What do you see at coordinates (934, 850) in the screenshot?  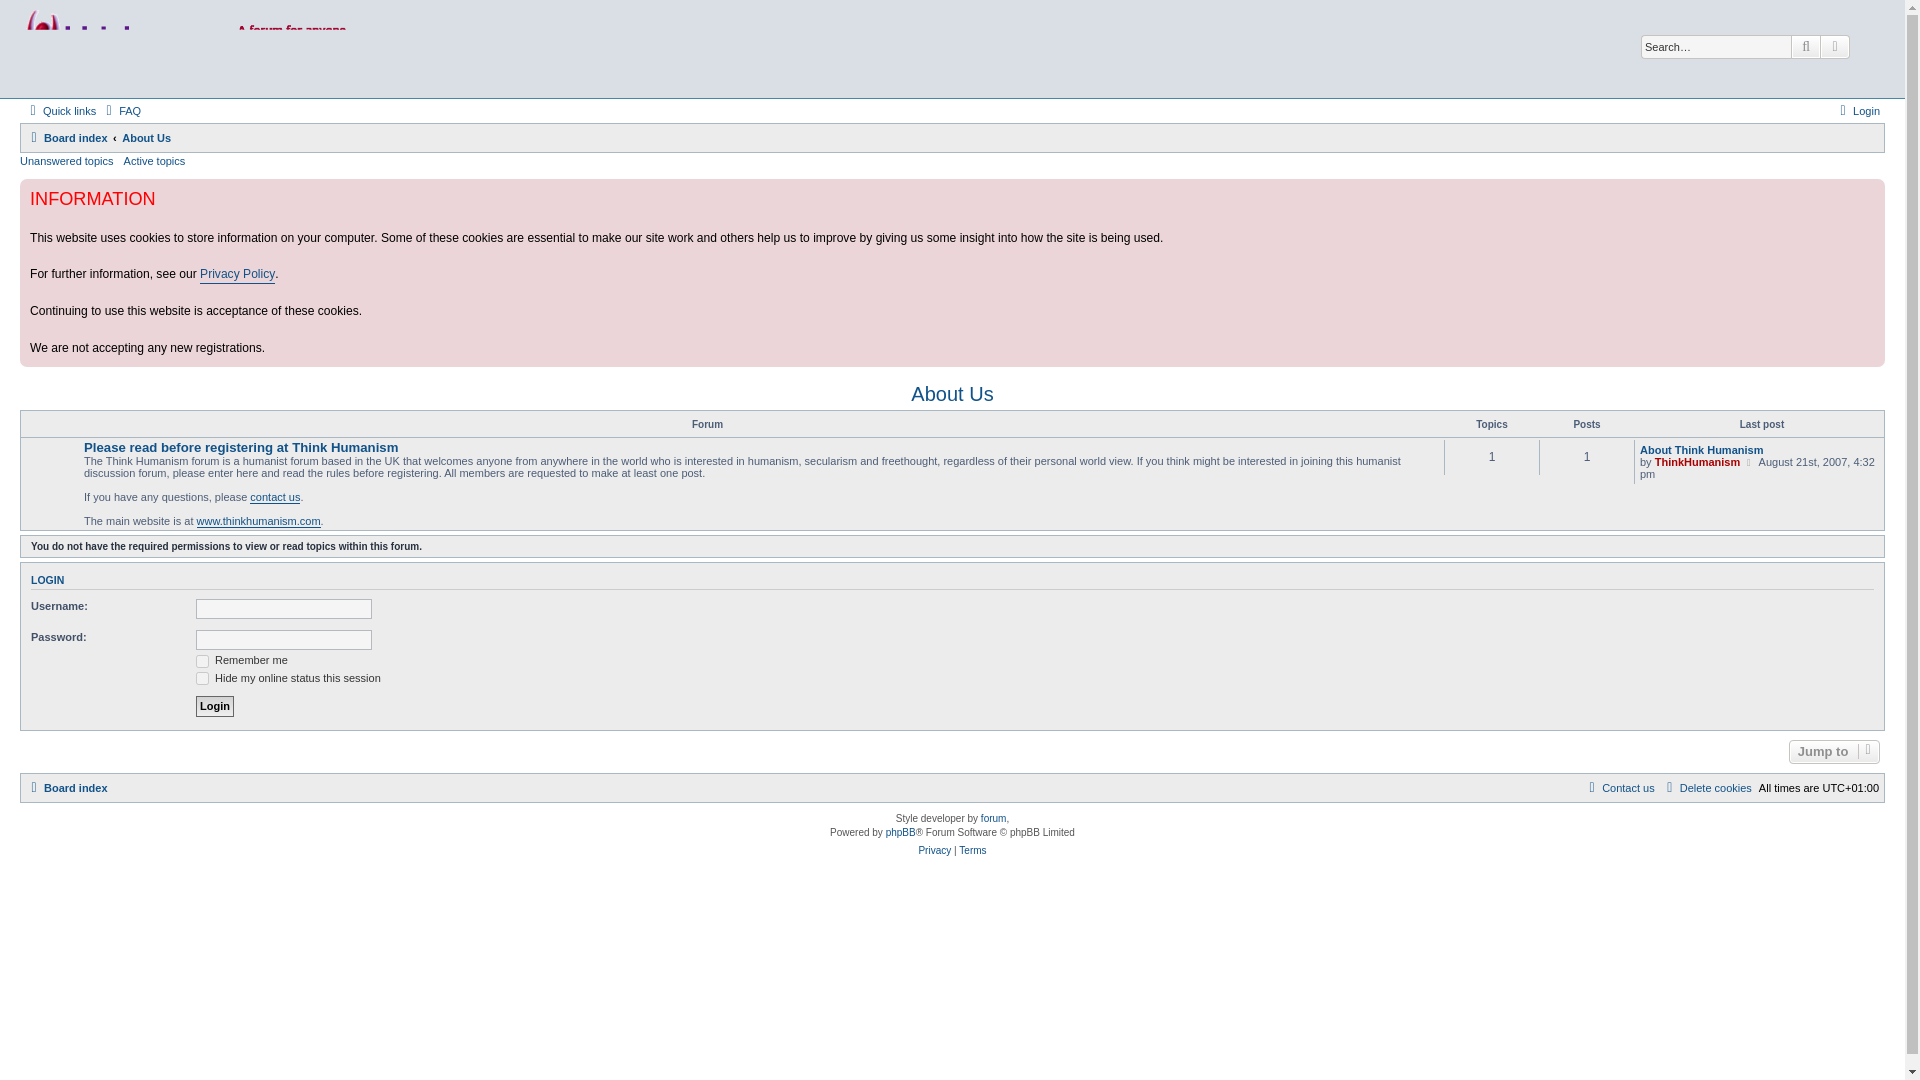 I see `Privacy` at bounding box center [934, 850].